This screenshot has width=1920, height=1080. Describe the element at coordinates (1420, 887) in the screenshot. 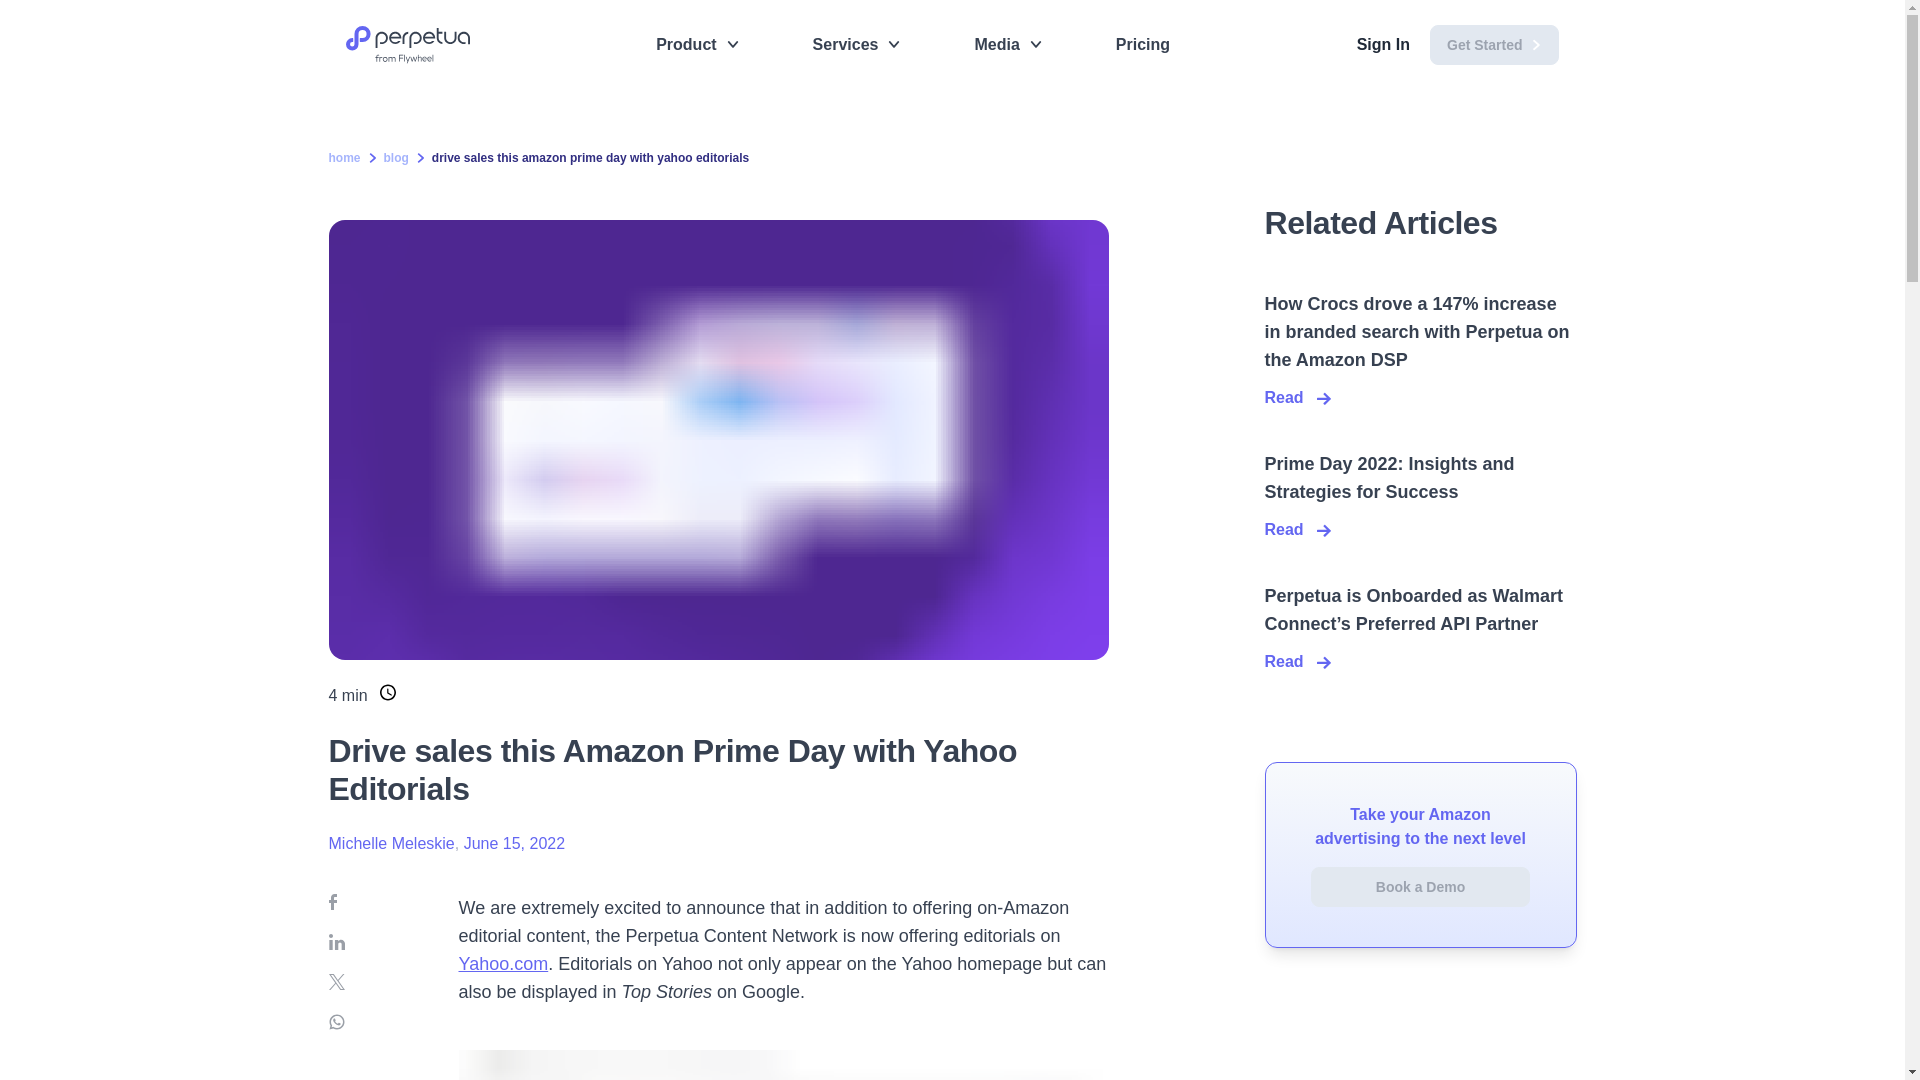

I see `Book a Demo` at that location.